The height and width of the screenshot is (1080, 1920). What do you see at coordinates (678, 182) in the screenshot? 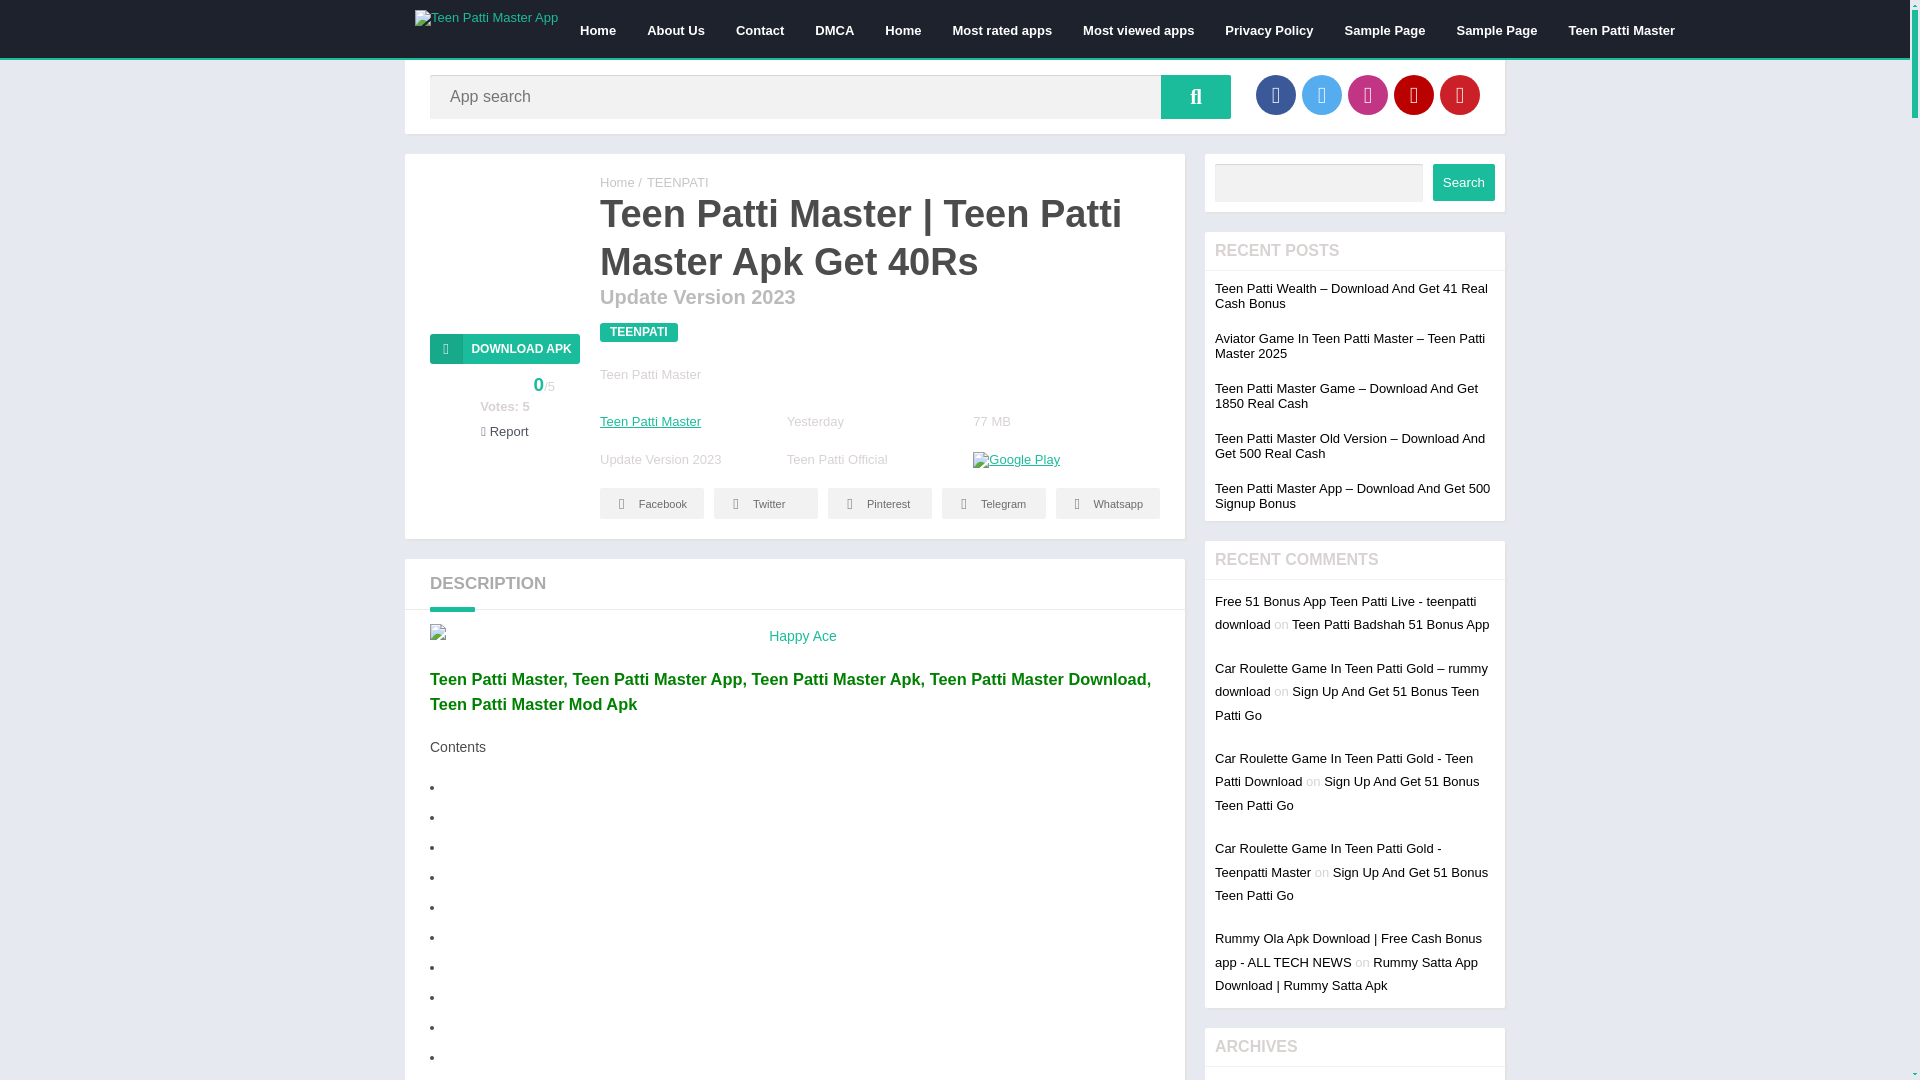
I see `TEENPATI` at bounding box center [678, 182].